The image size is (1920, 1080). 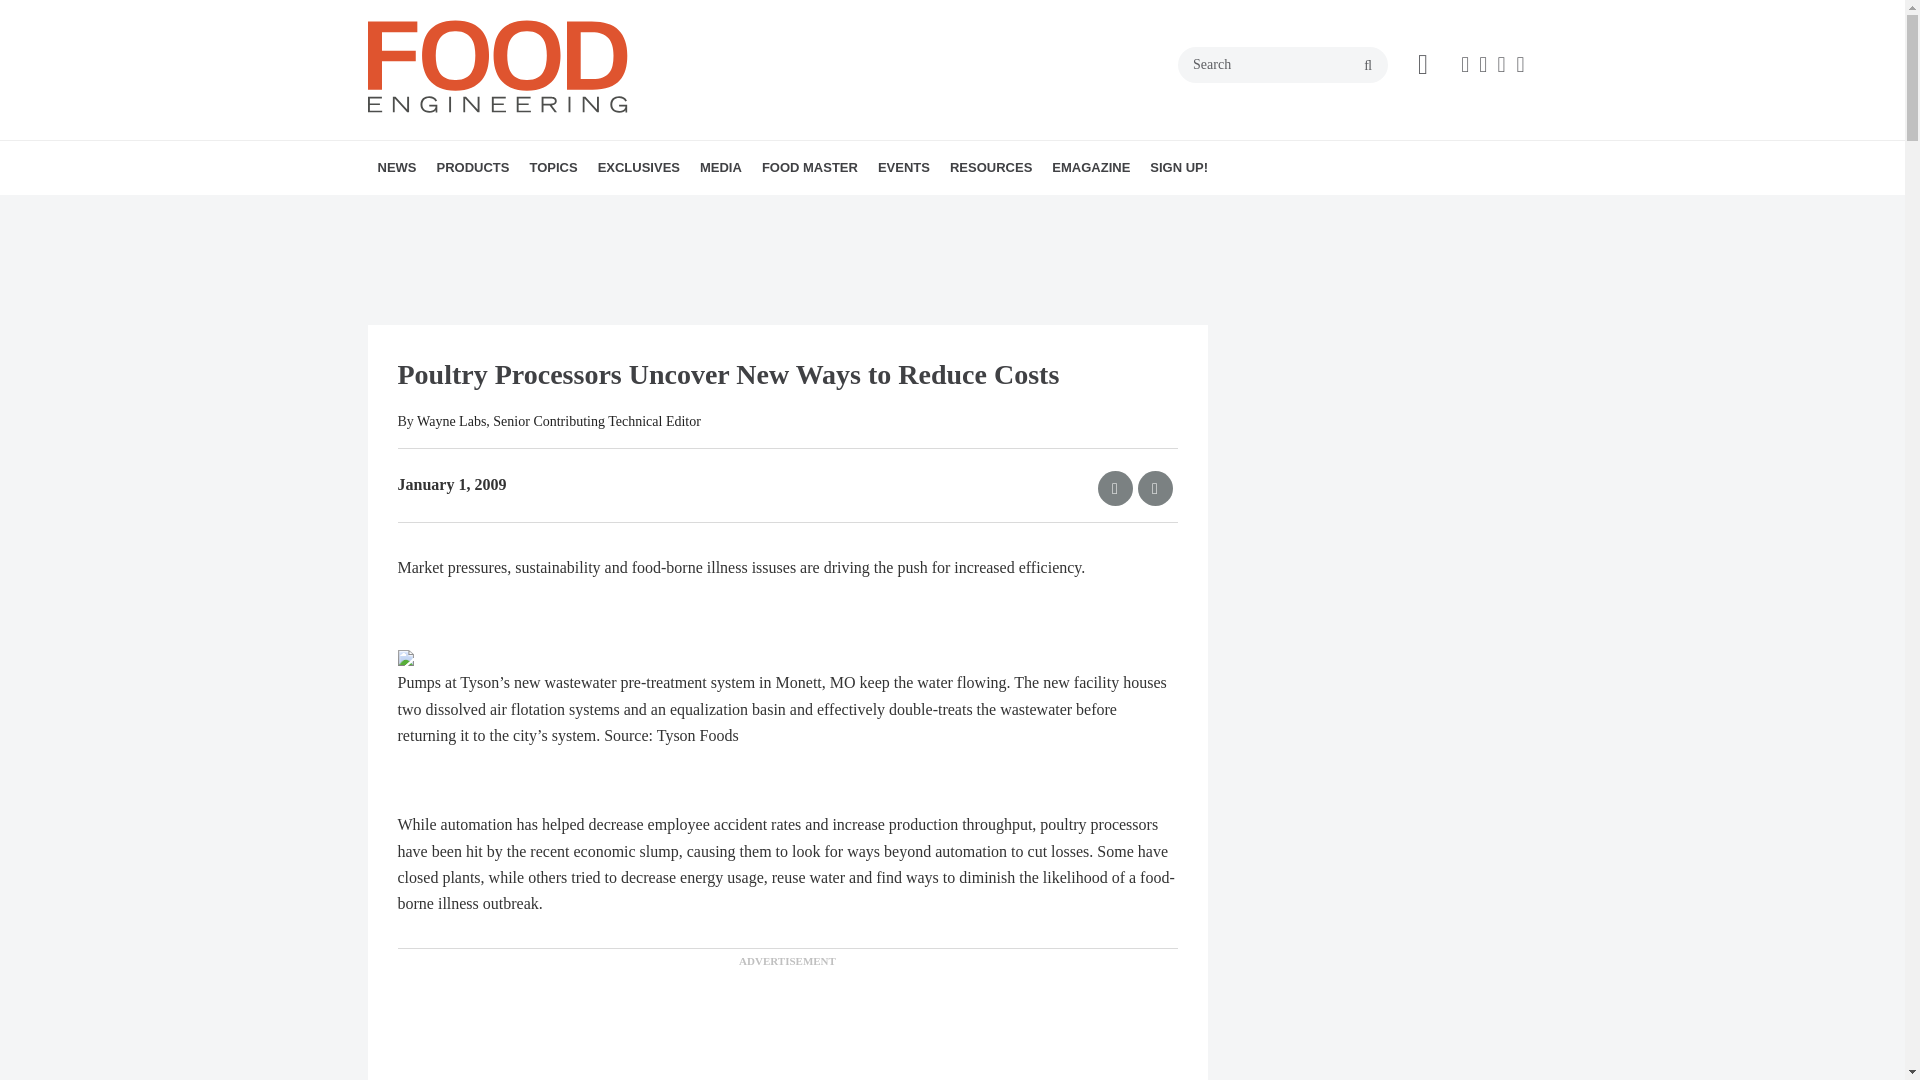 I want to click on REGULATORY WATCH, so click(x=528, y=211).